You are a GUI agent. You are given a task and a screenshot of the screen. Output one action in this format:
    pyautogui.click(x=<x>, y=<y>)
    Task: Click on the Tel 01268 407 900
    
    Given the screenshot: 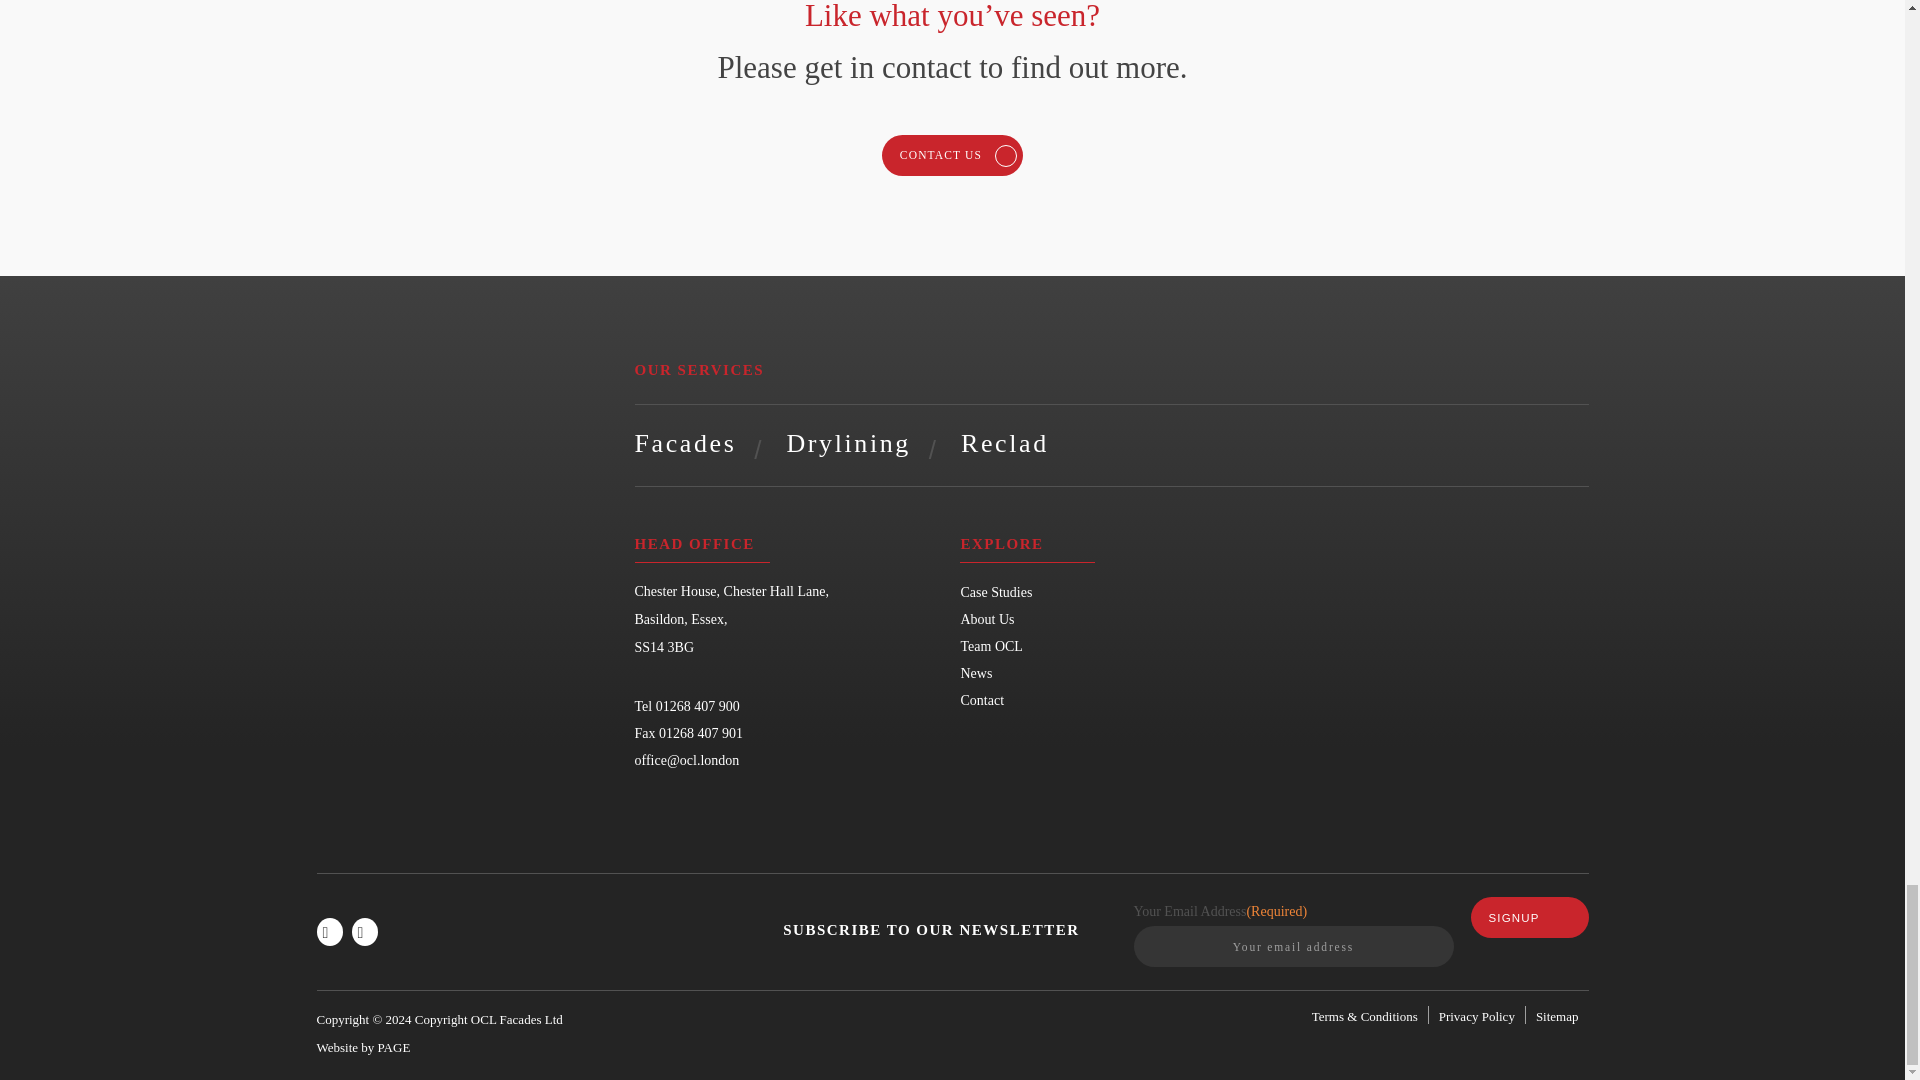 What is the action you would take?
    pyautogui.click(x=686, y=706)
    